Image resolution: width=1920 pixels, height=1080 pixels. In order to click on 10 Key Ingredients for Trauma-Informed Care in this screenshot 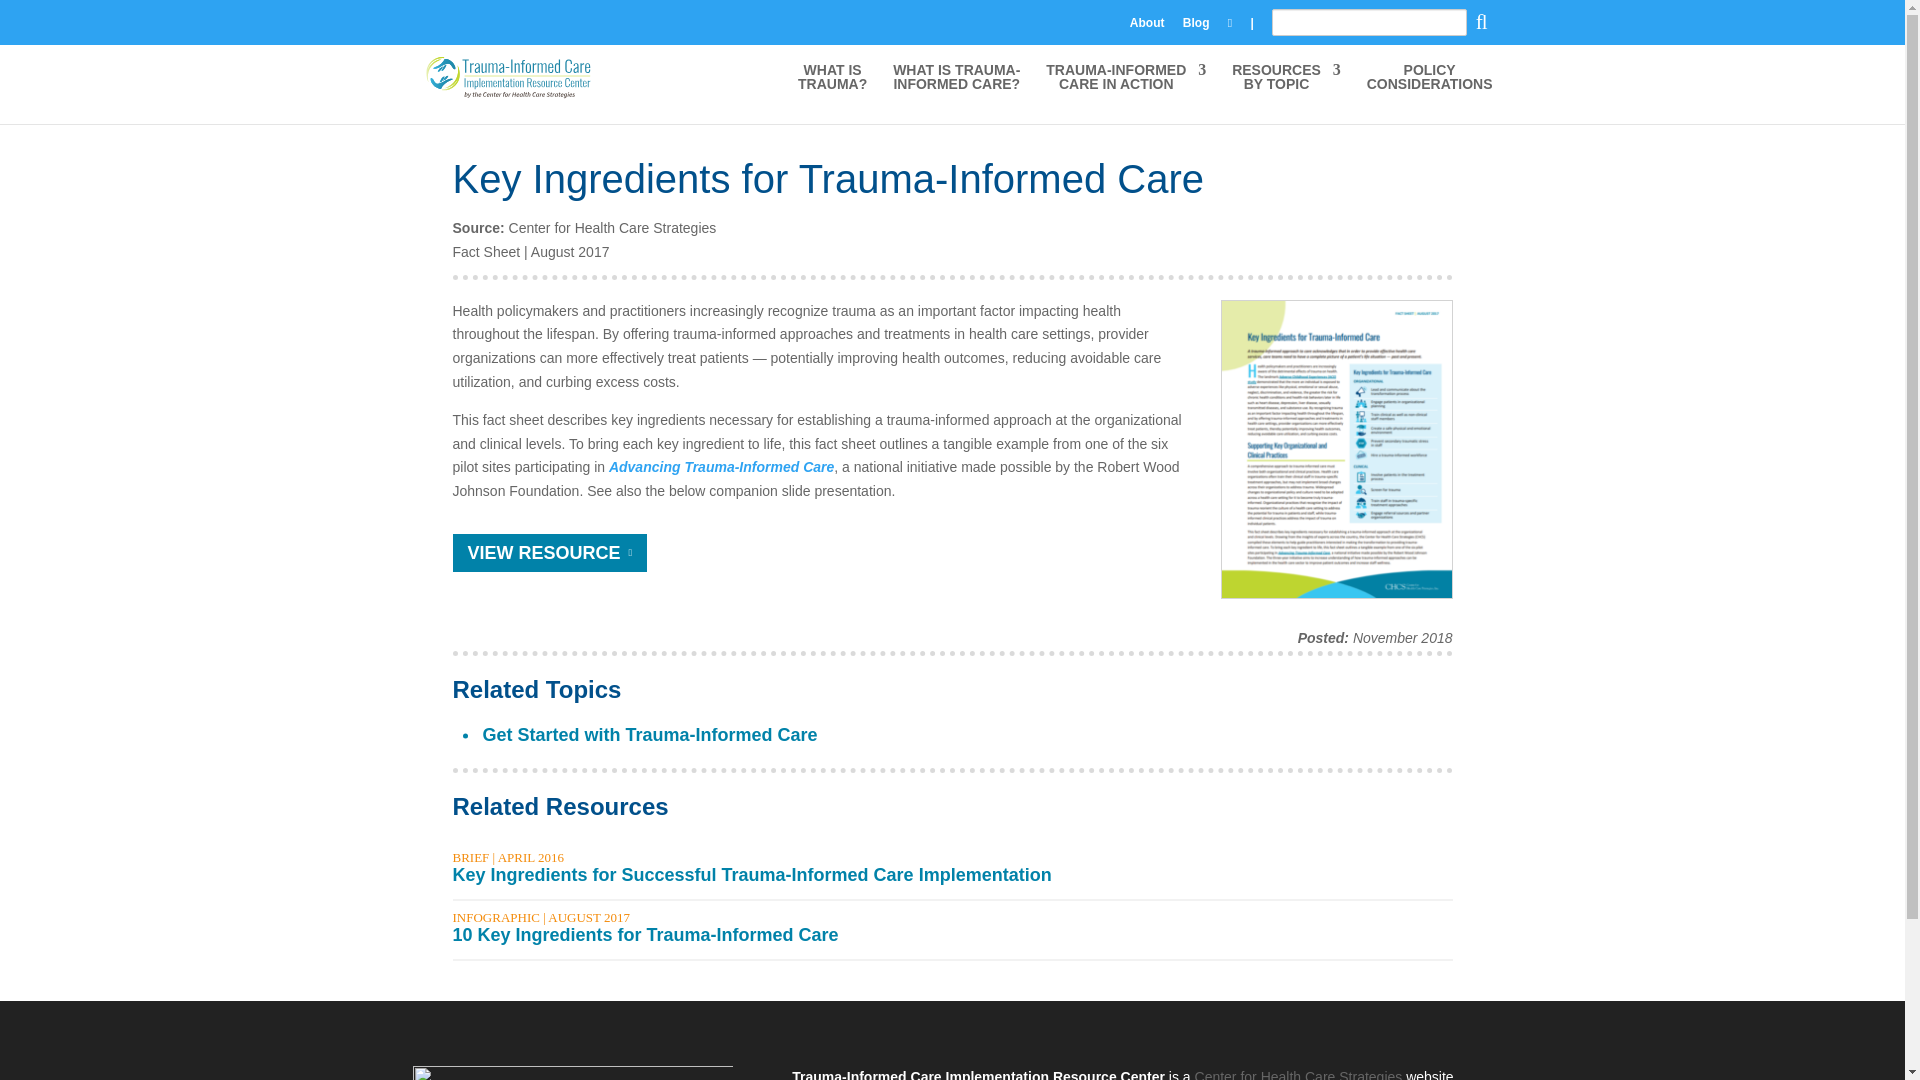, I will do `click(1148, 27)`.